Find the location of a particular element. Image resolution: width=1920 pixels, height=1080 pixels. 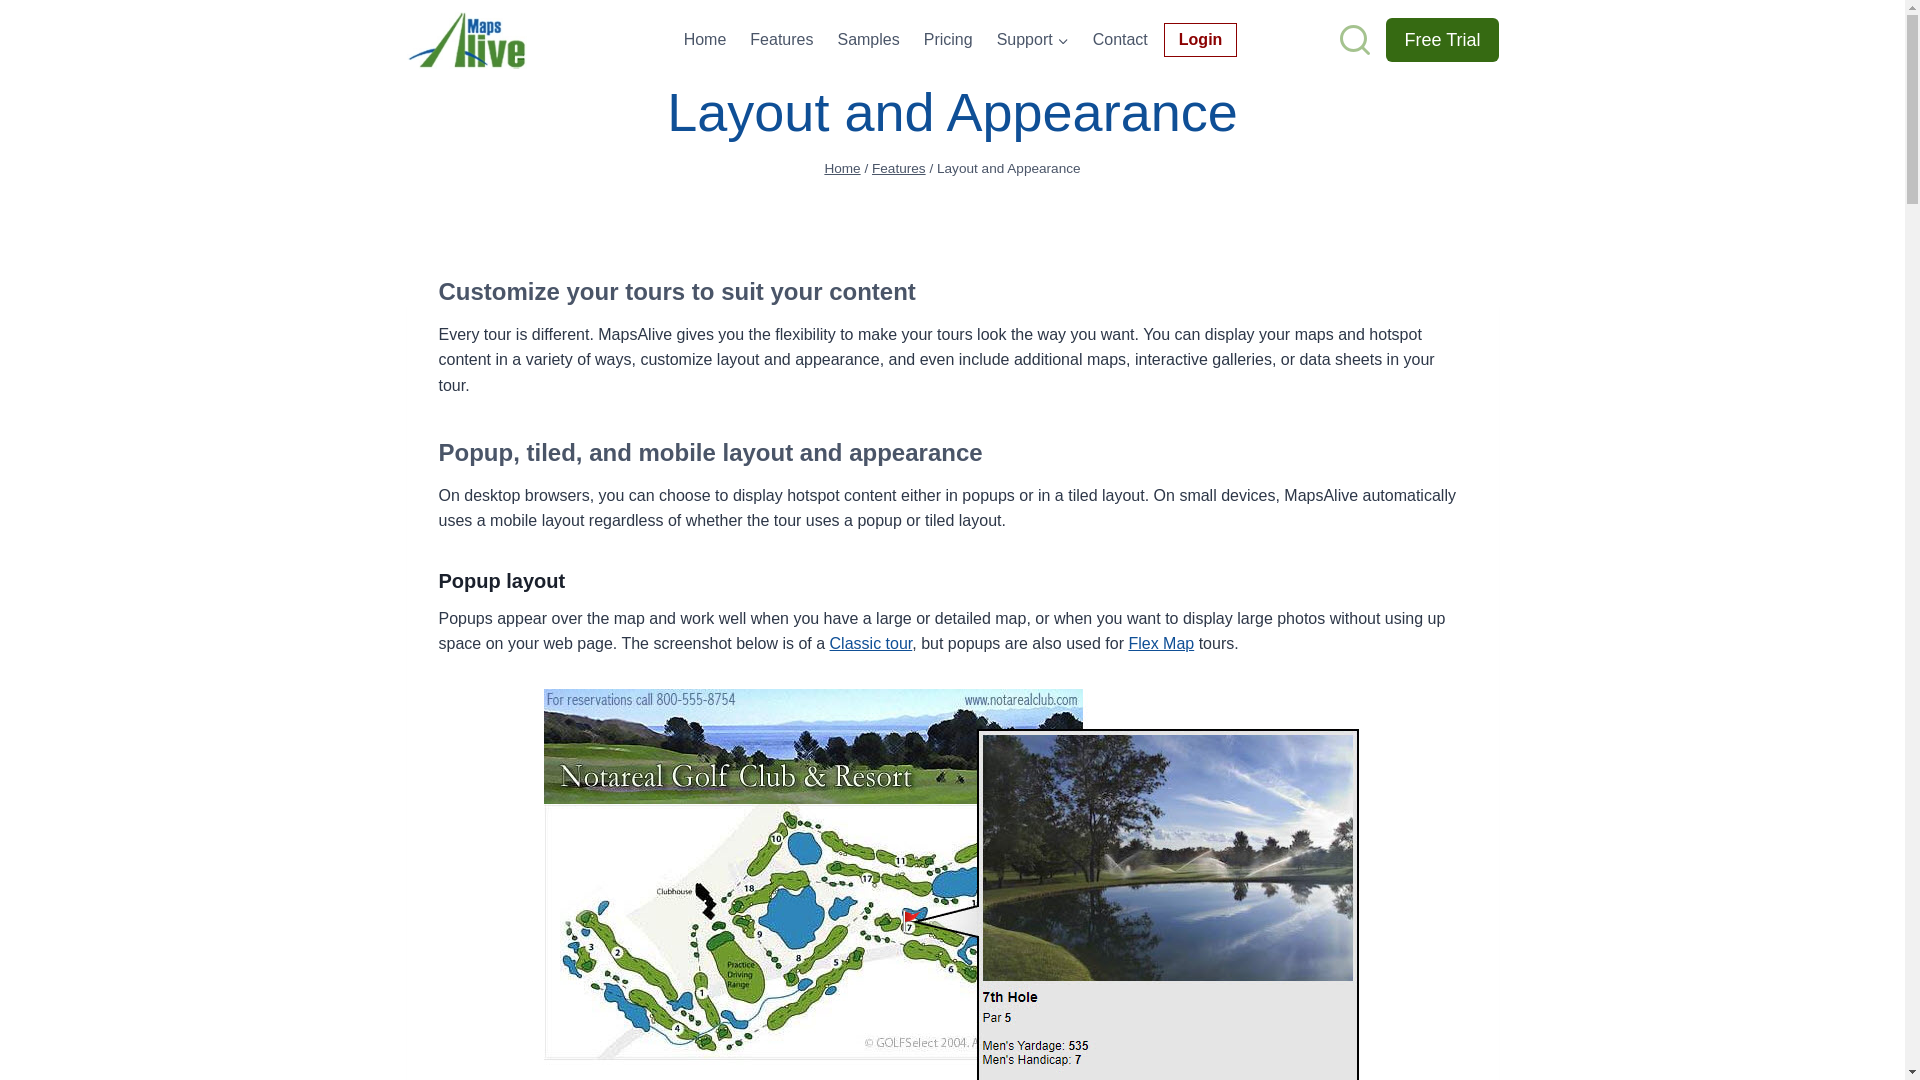

Support is located at coordinates (1032, 40).